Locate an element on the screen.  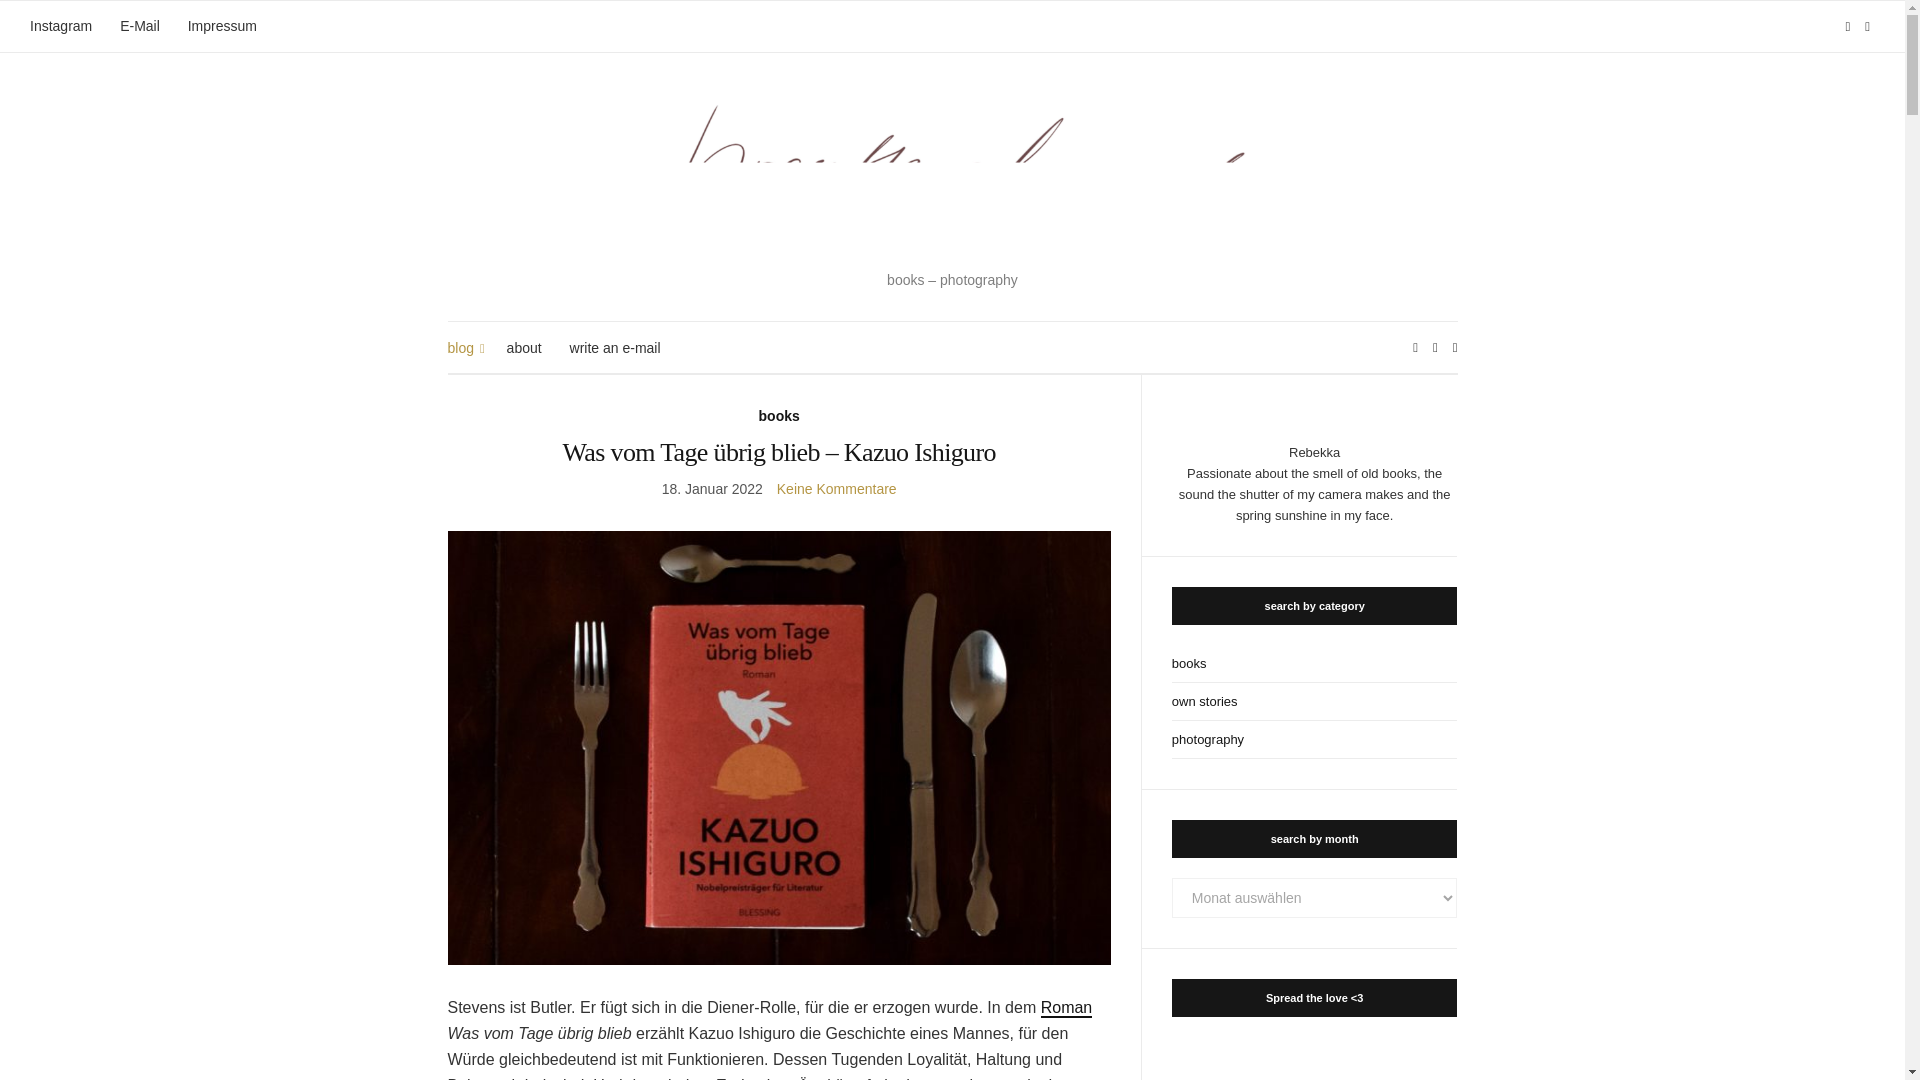
blog is located at coordinates (462, 348).